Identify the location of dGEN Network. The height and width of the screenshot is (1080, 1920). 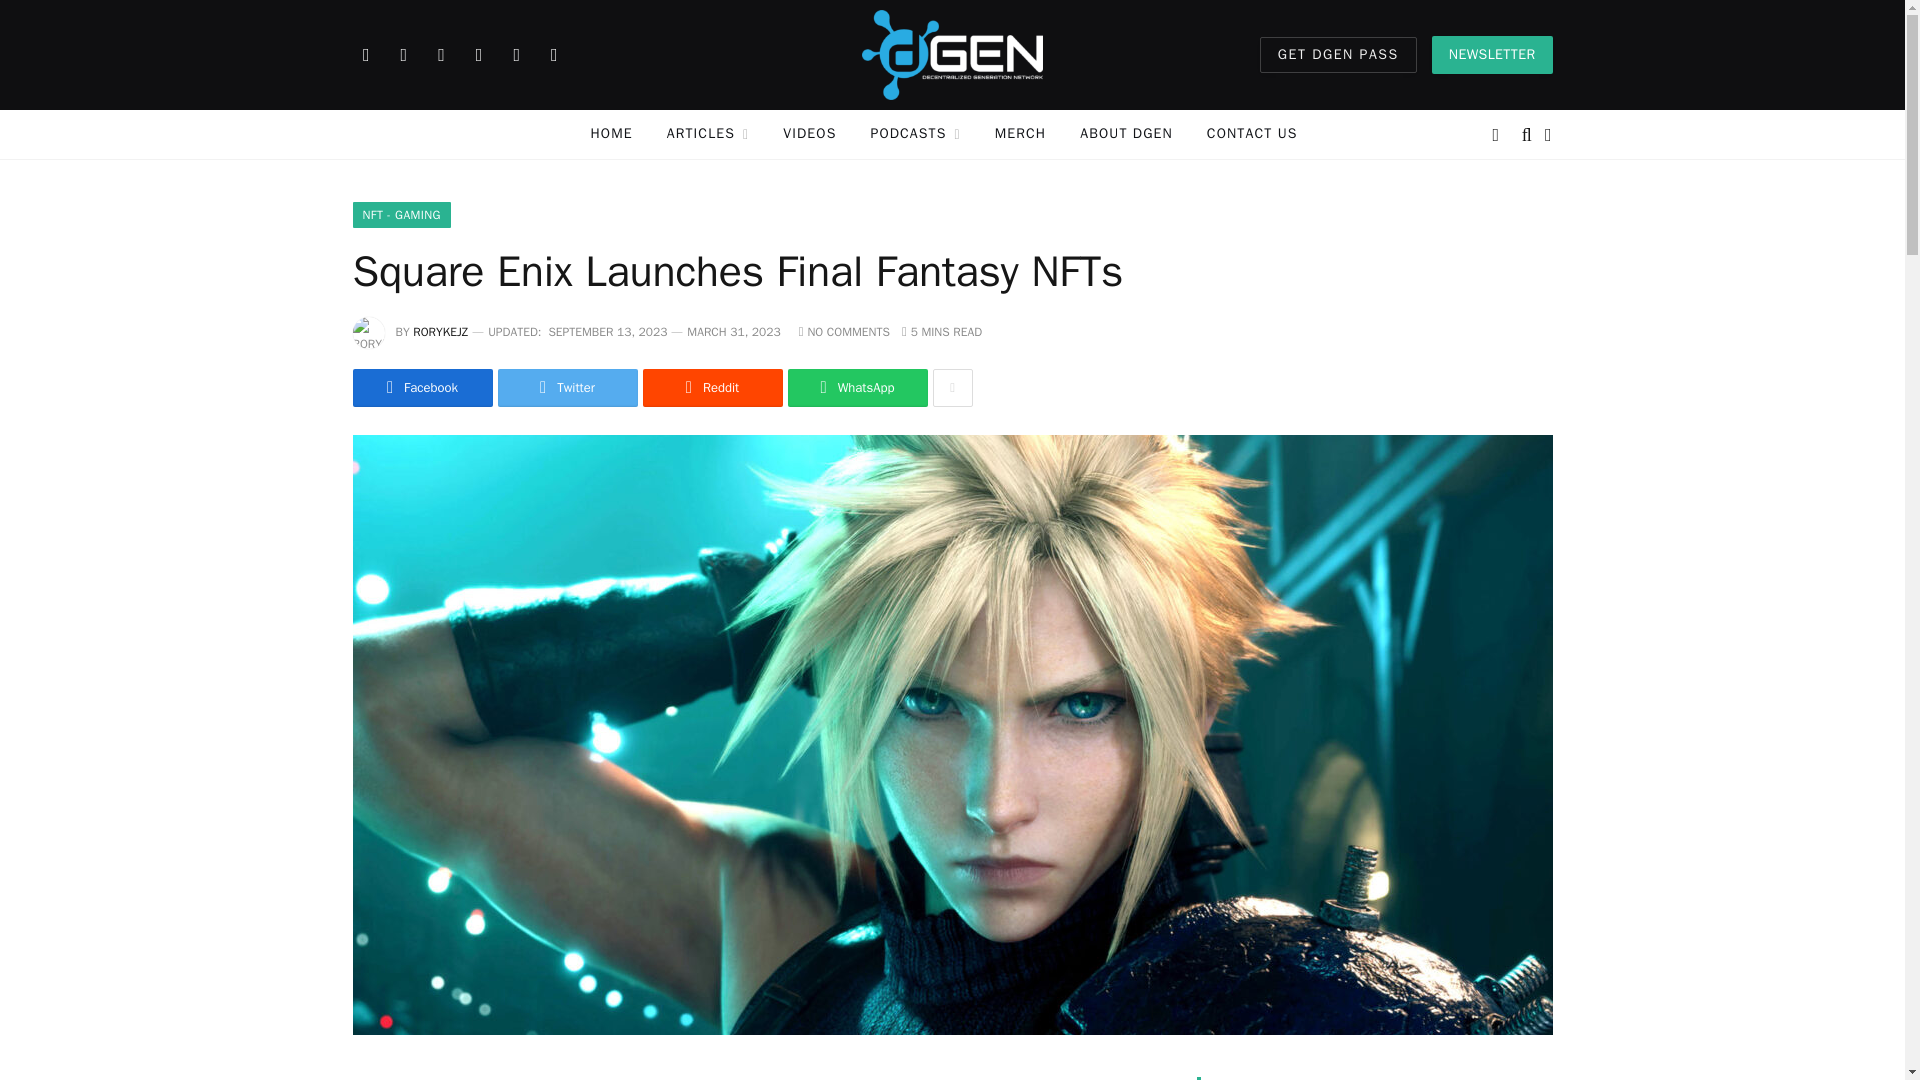
(952, 55).